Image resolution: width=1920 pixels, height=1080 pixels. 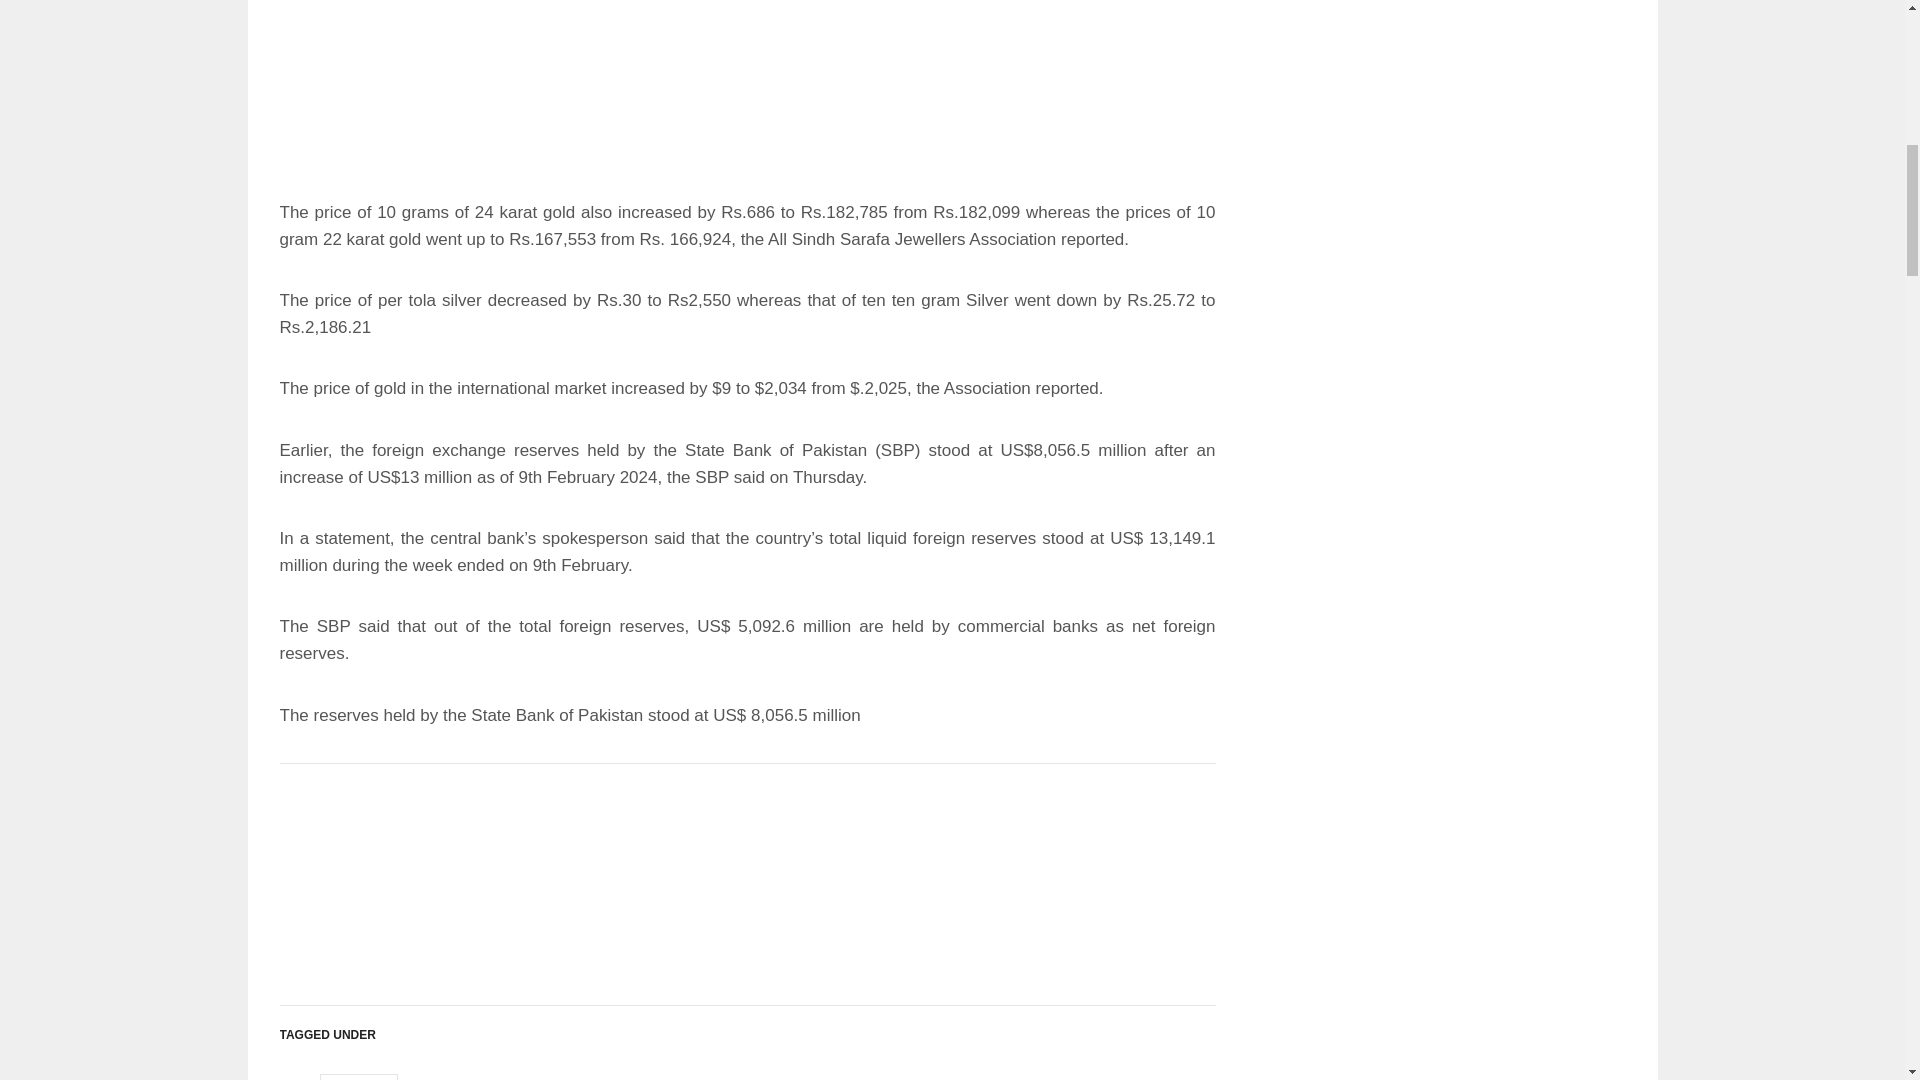 What do you see at coordinates (748, 86) in the screenshot?
I see `Advertisement` at bounding box center [748, 86].